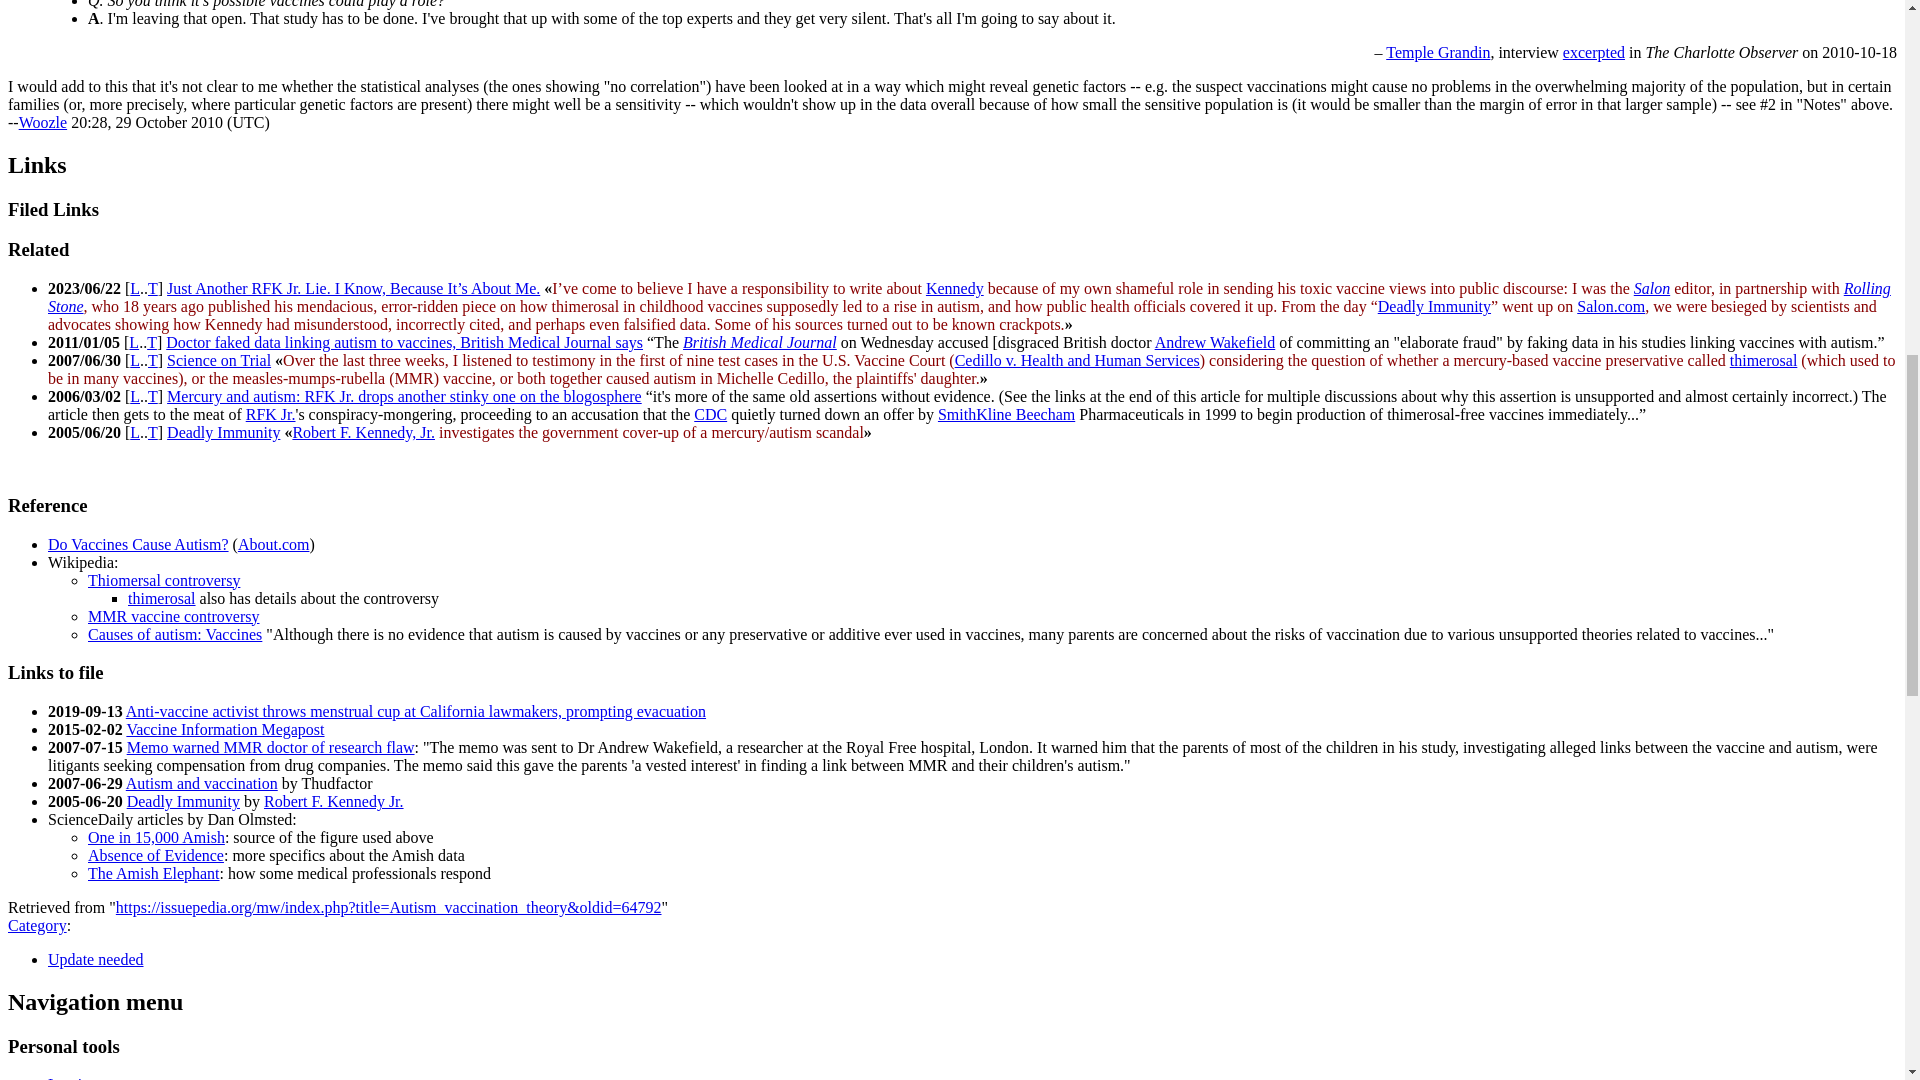 The width and height of the screenshot is (1920, 1080). I want to click on T, so click(152, 288).